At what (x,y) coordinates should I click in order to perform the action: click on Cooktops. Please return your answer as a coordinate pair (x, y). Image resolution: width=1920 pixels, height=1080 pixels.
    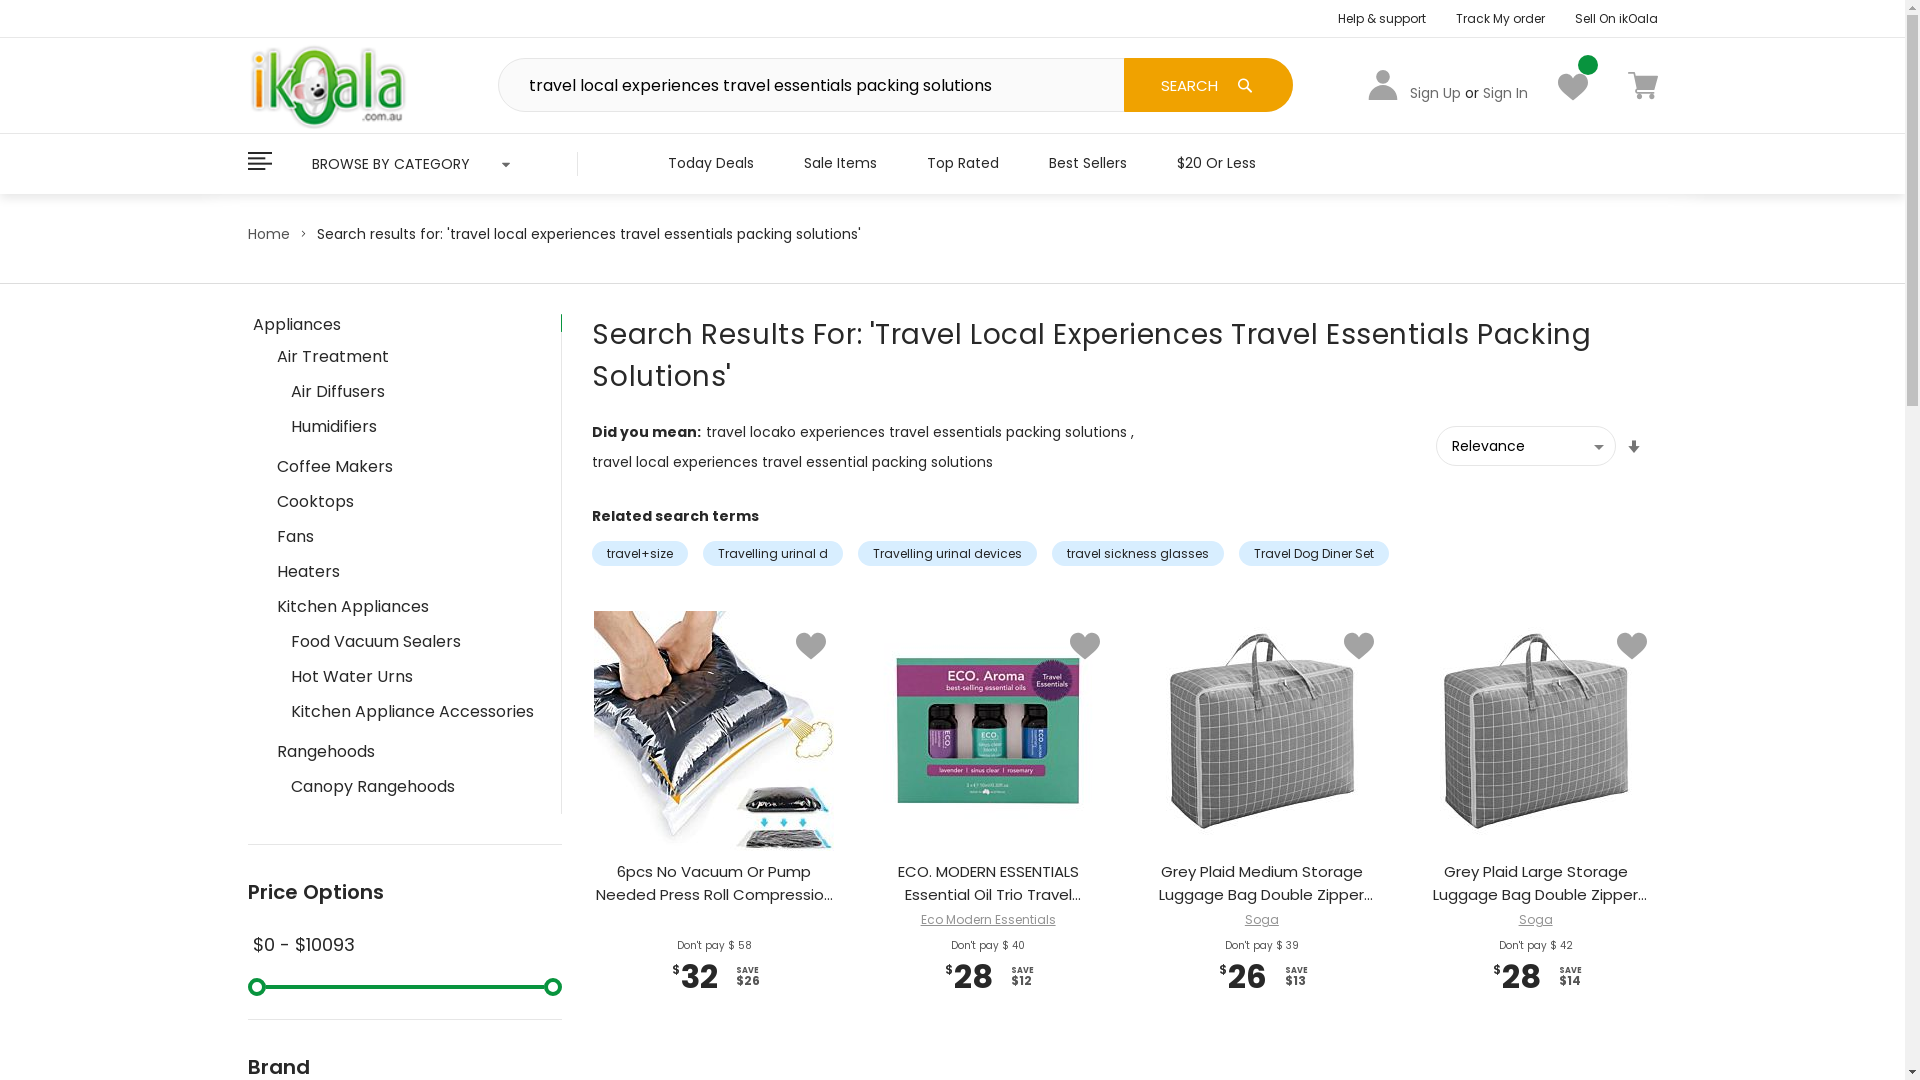
    Looking at the image, I should click on (408, 501).